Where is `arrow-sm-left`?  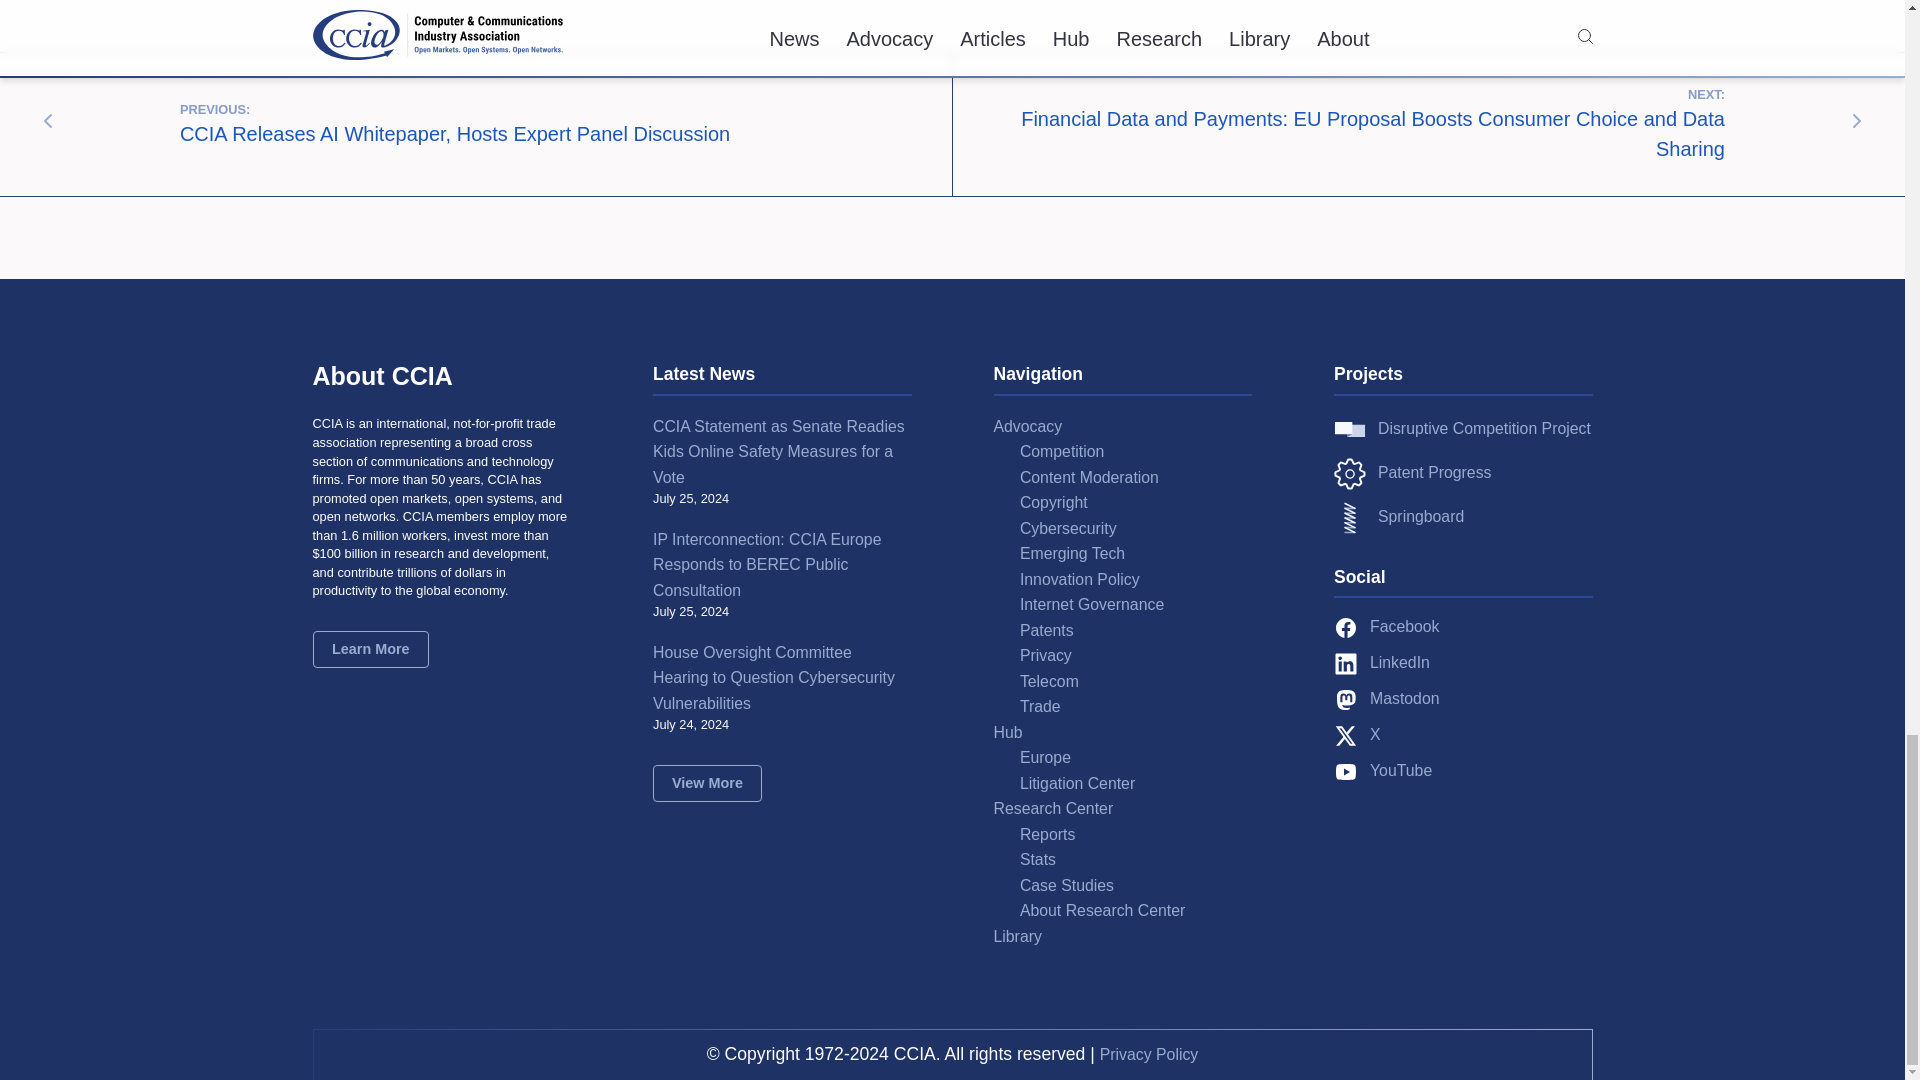 arrow-sm-left is located at coordinates (48, 120).